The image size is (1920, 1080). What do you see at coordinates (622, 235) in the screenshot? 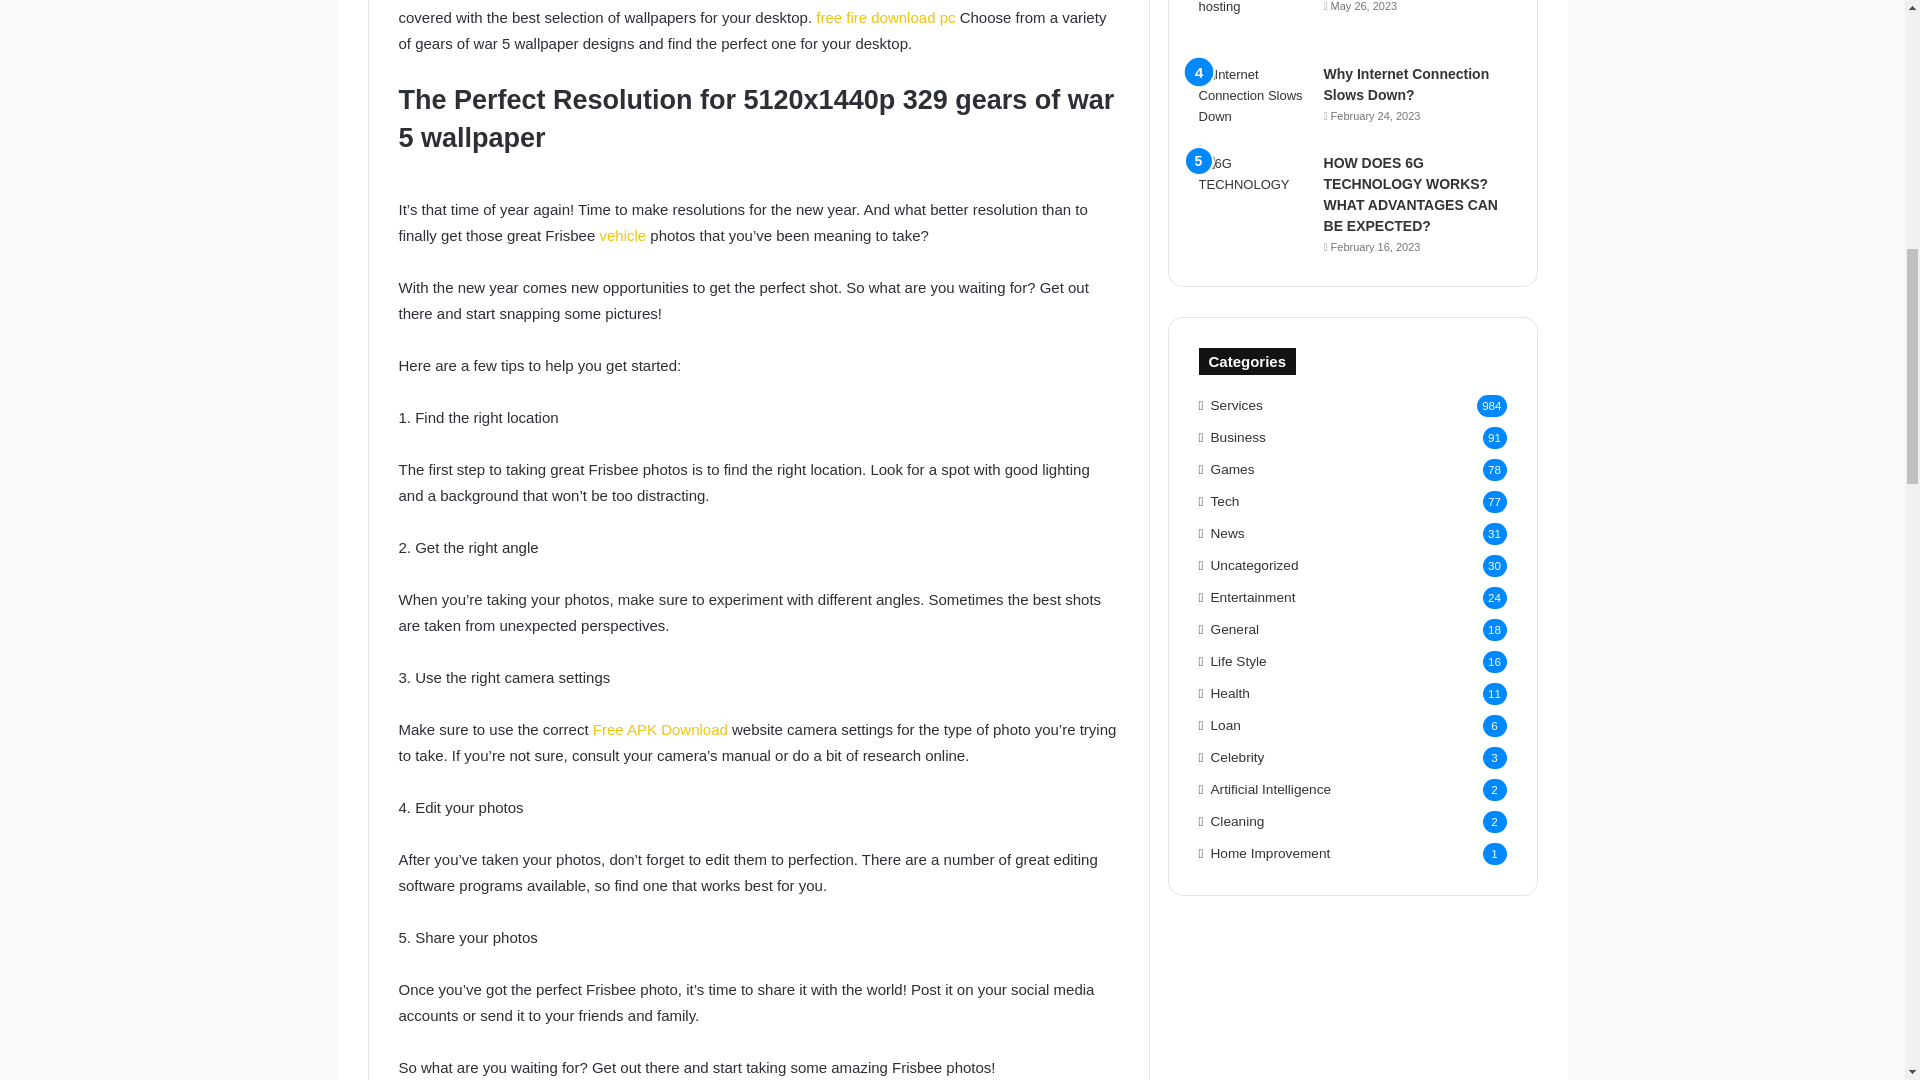
I see `vehicle` at bounding box center [622, 235].